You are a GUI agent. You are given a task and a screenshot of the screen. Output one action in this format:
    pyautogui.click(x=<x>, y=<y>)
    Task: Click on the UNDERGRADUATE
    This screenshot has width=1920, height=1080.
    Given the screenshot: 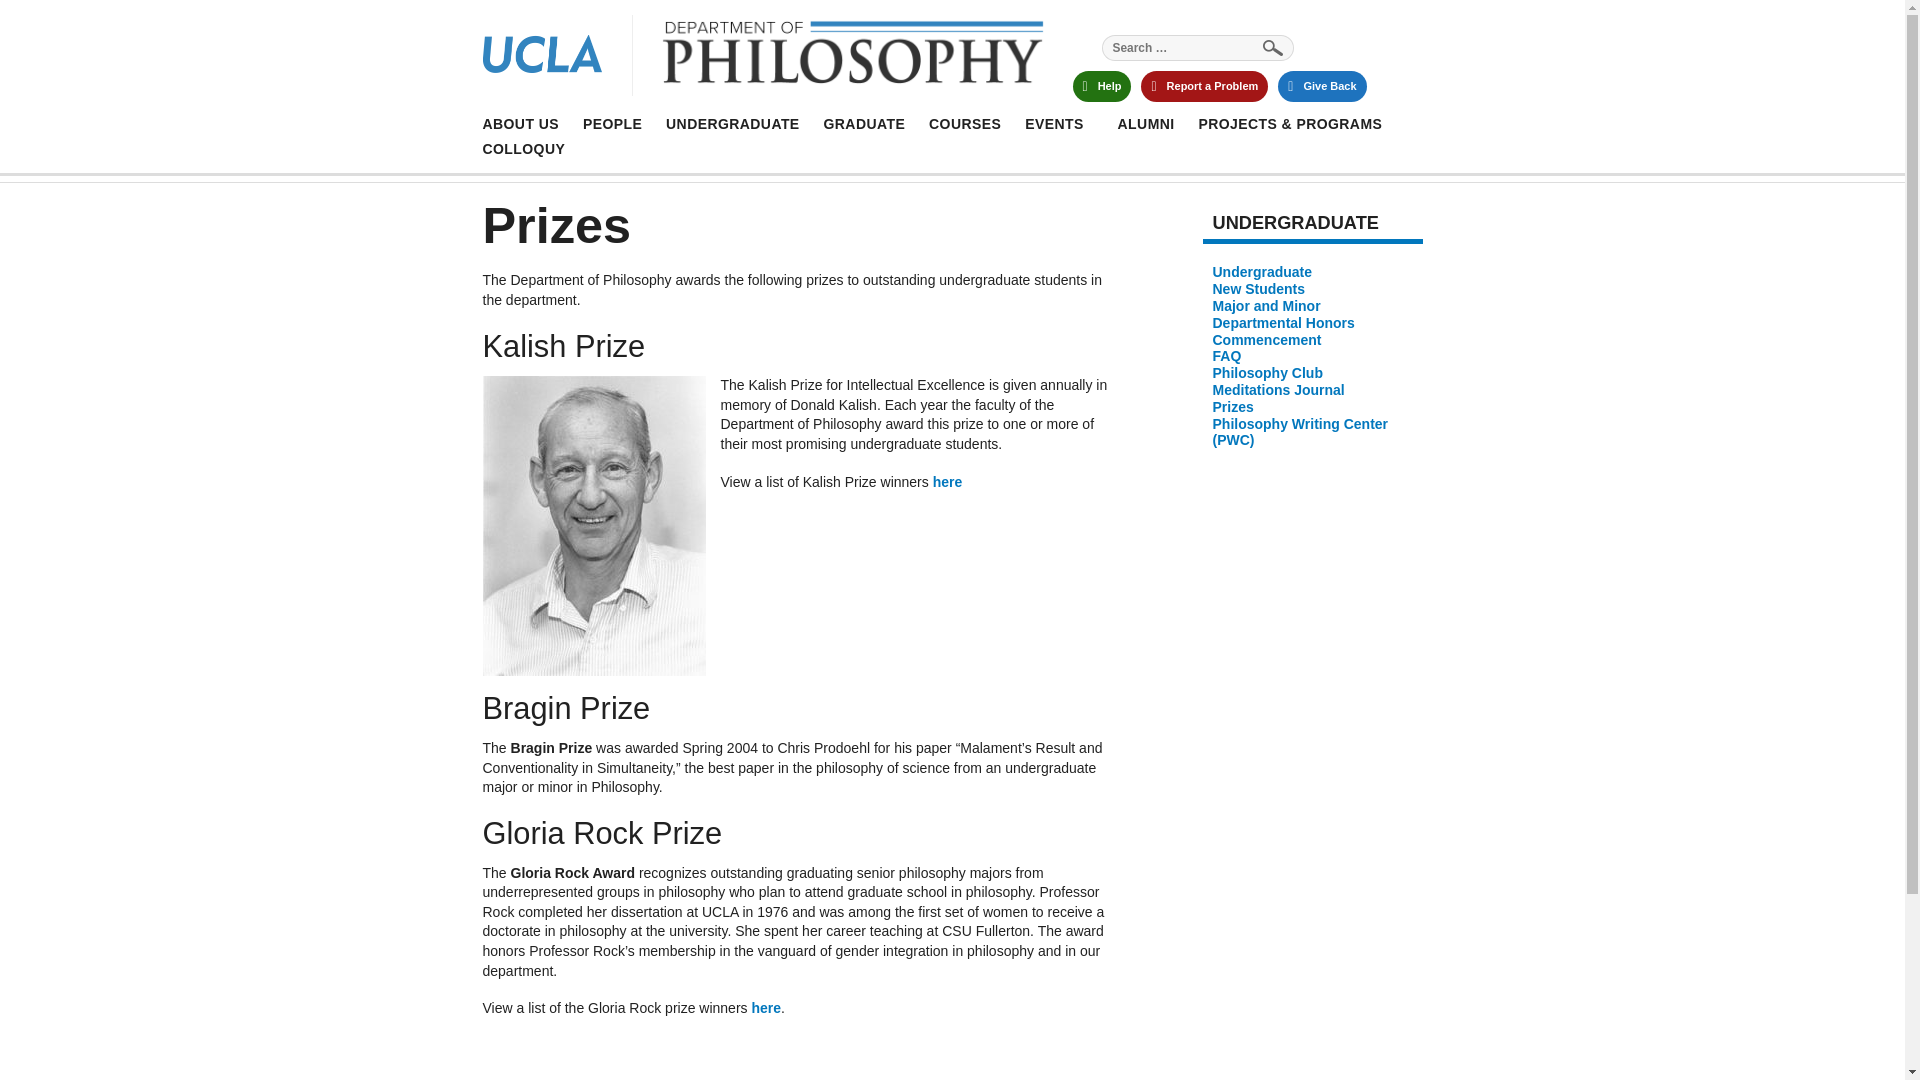 What is the action you would take?
    pyautogui.click(x=964, y=123)
    